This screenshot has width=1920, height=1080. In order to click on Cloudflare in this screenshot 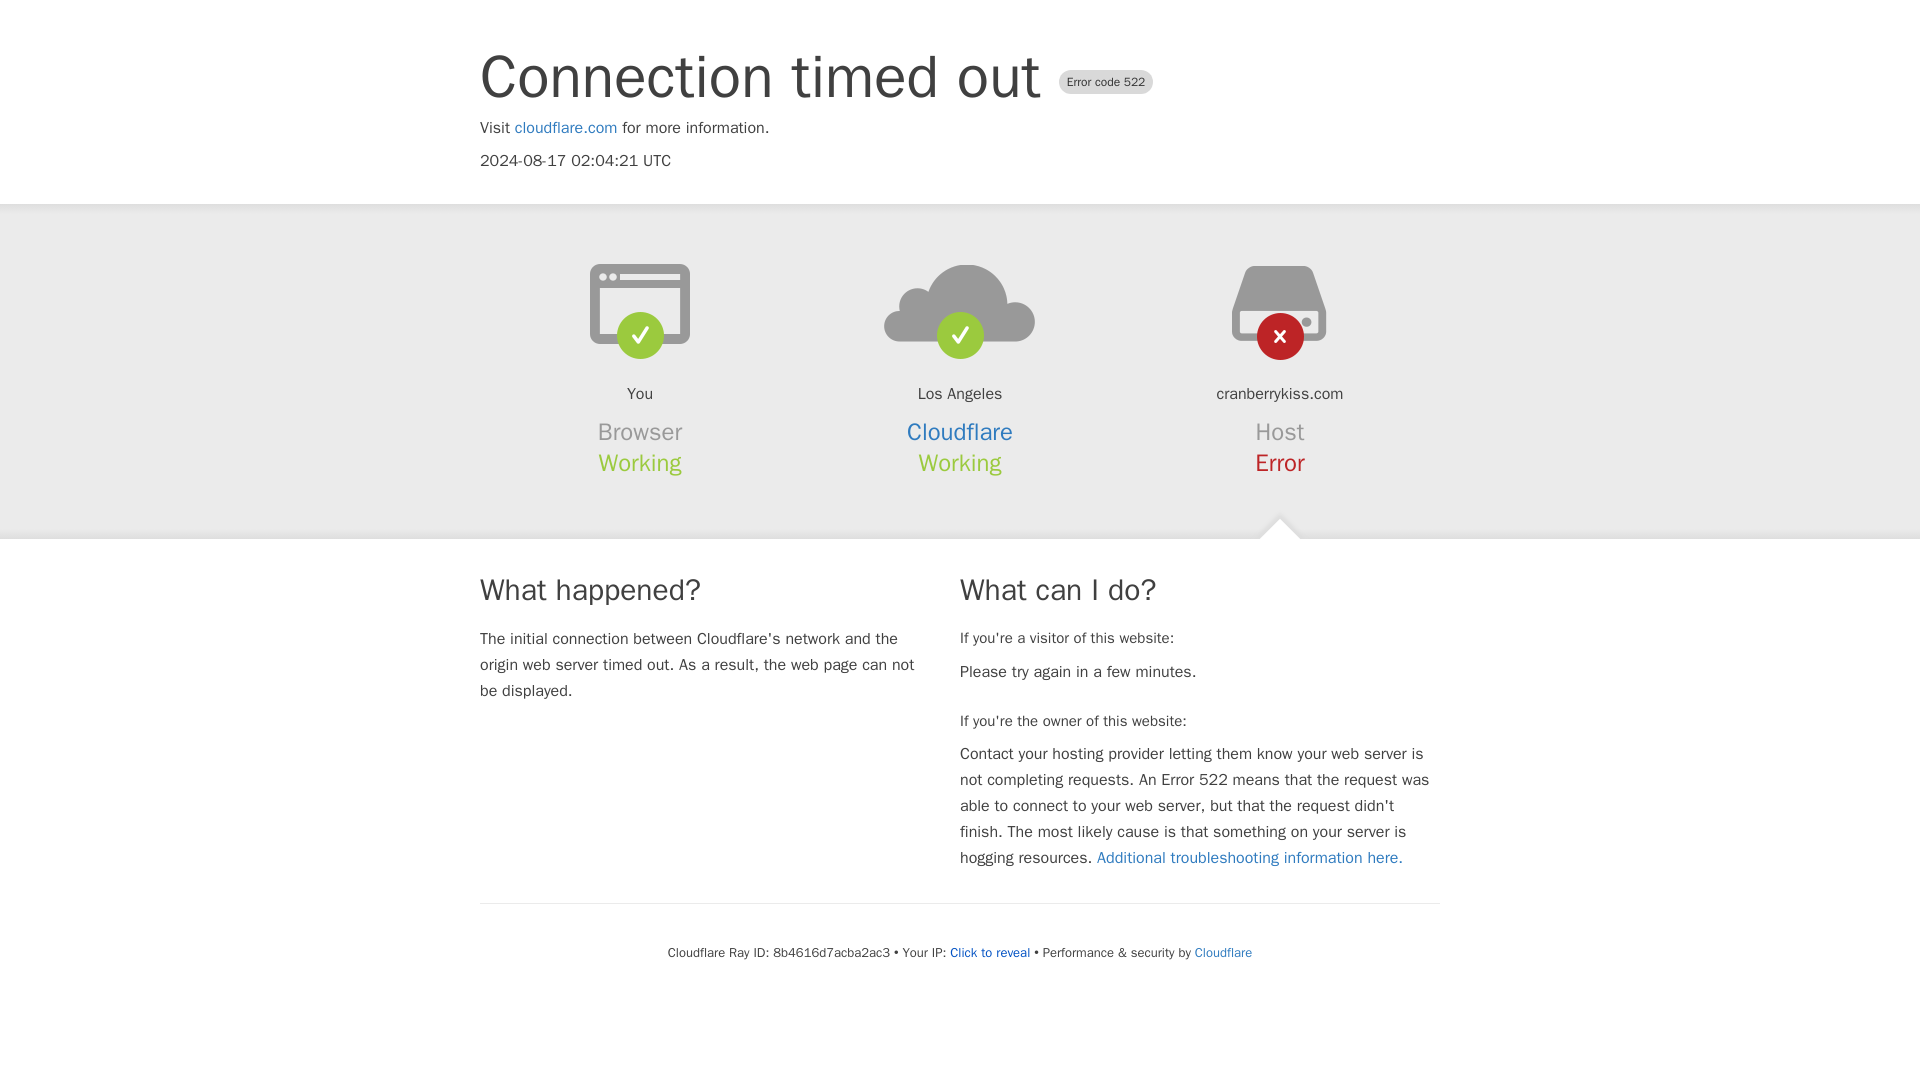, I will do `click(1222, 952)`.